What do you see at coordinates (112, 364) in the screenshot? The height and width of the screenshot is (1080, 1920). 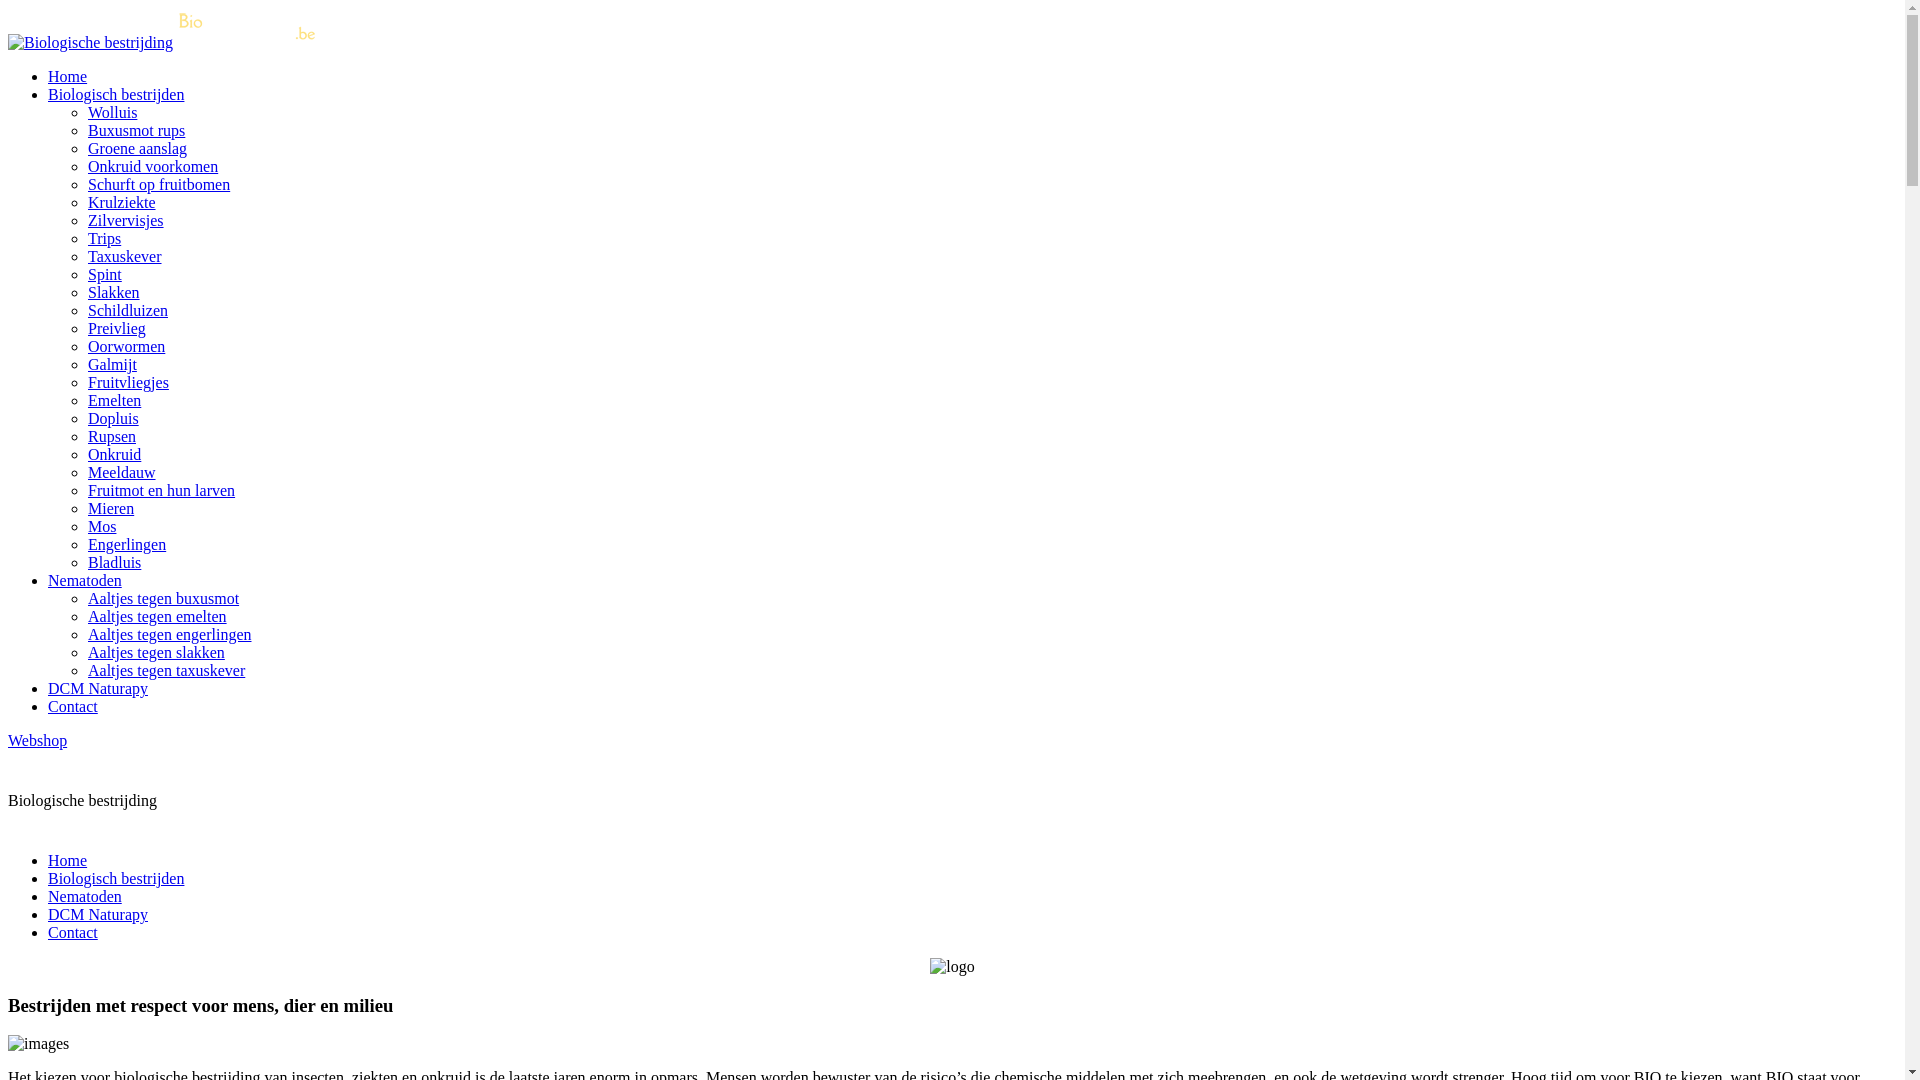 I see `Galmijt` at bounding box center [112, 364].